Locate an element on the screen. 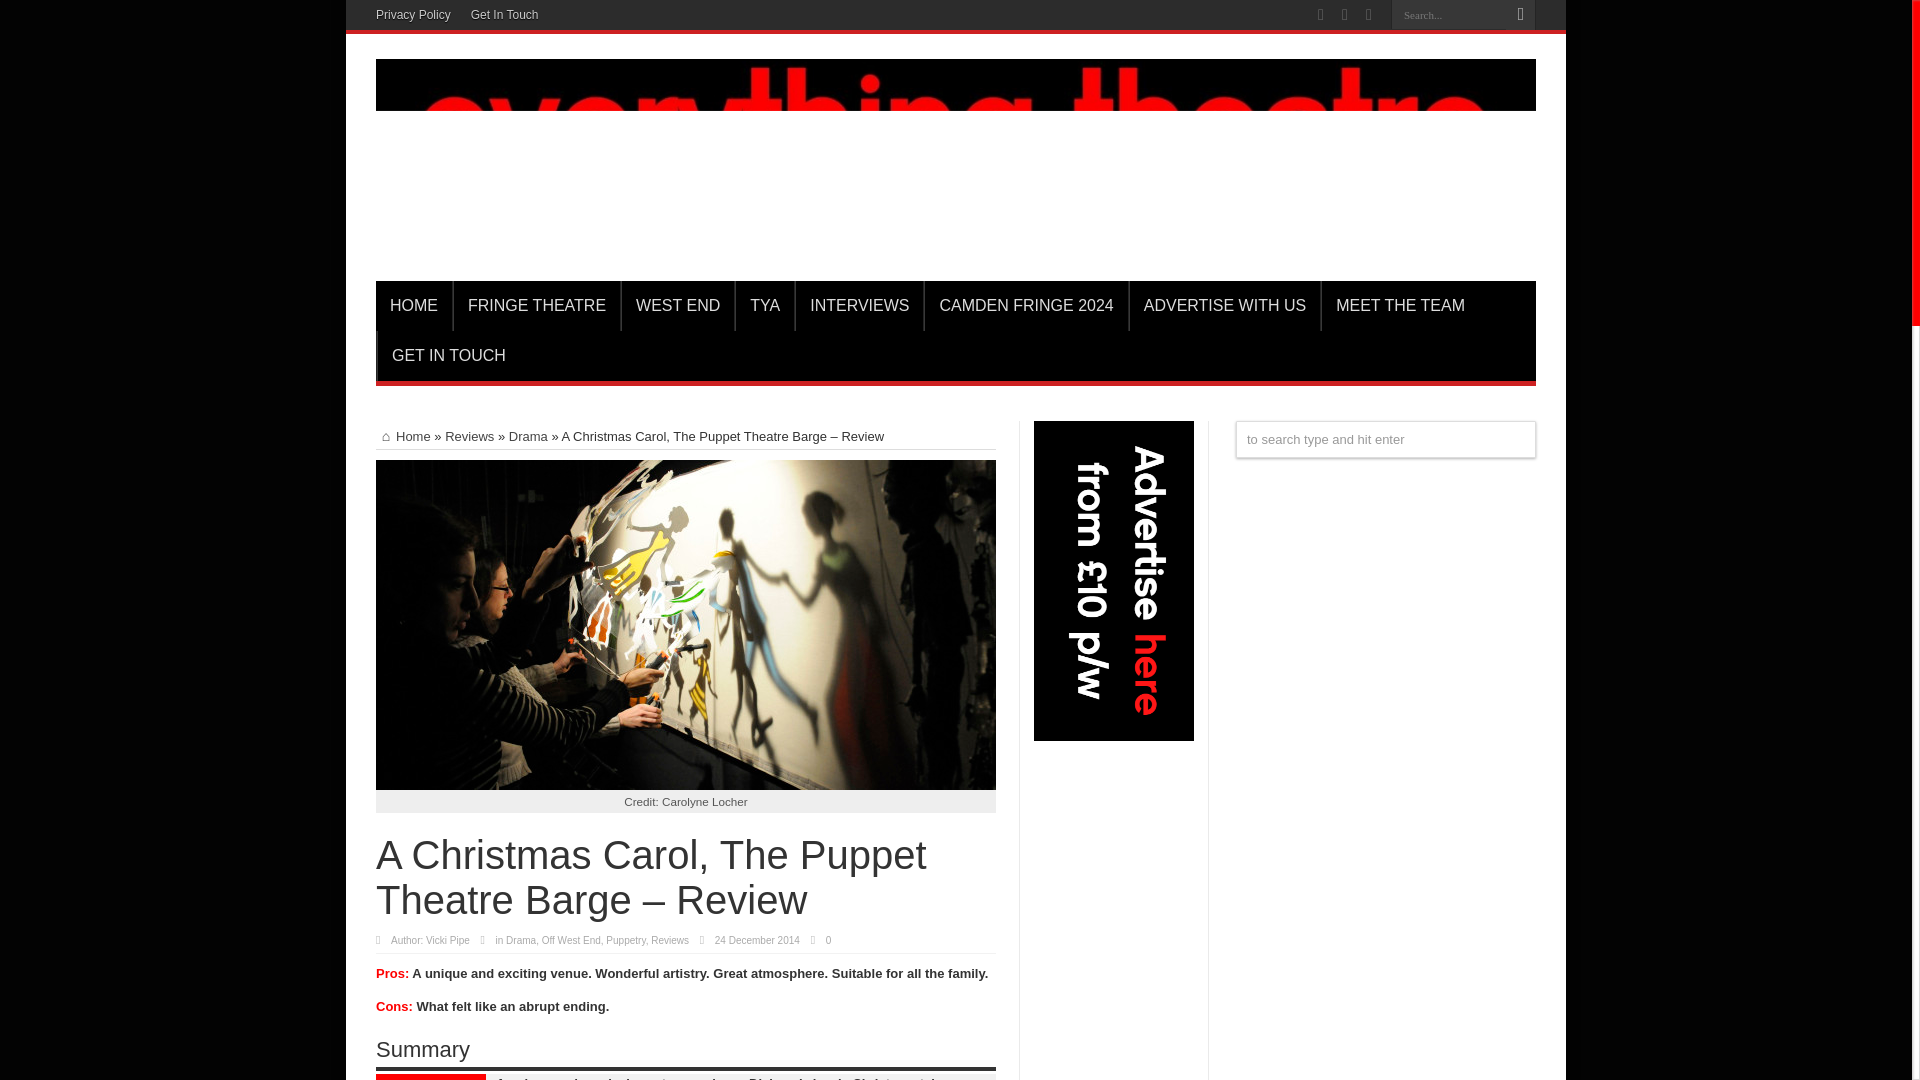  Drama is located at coordinates (520, 940).